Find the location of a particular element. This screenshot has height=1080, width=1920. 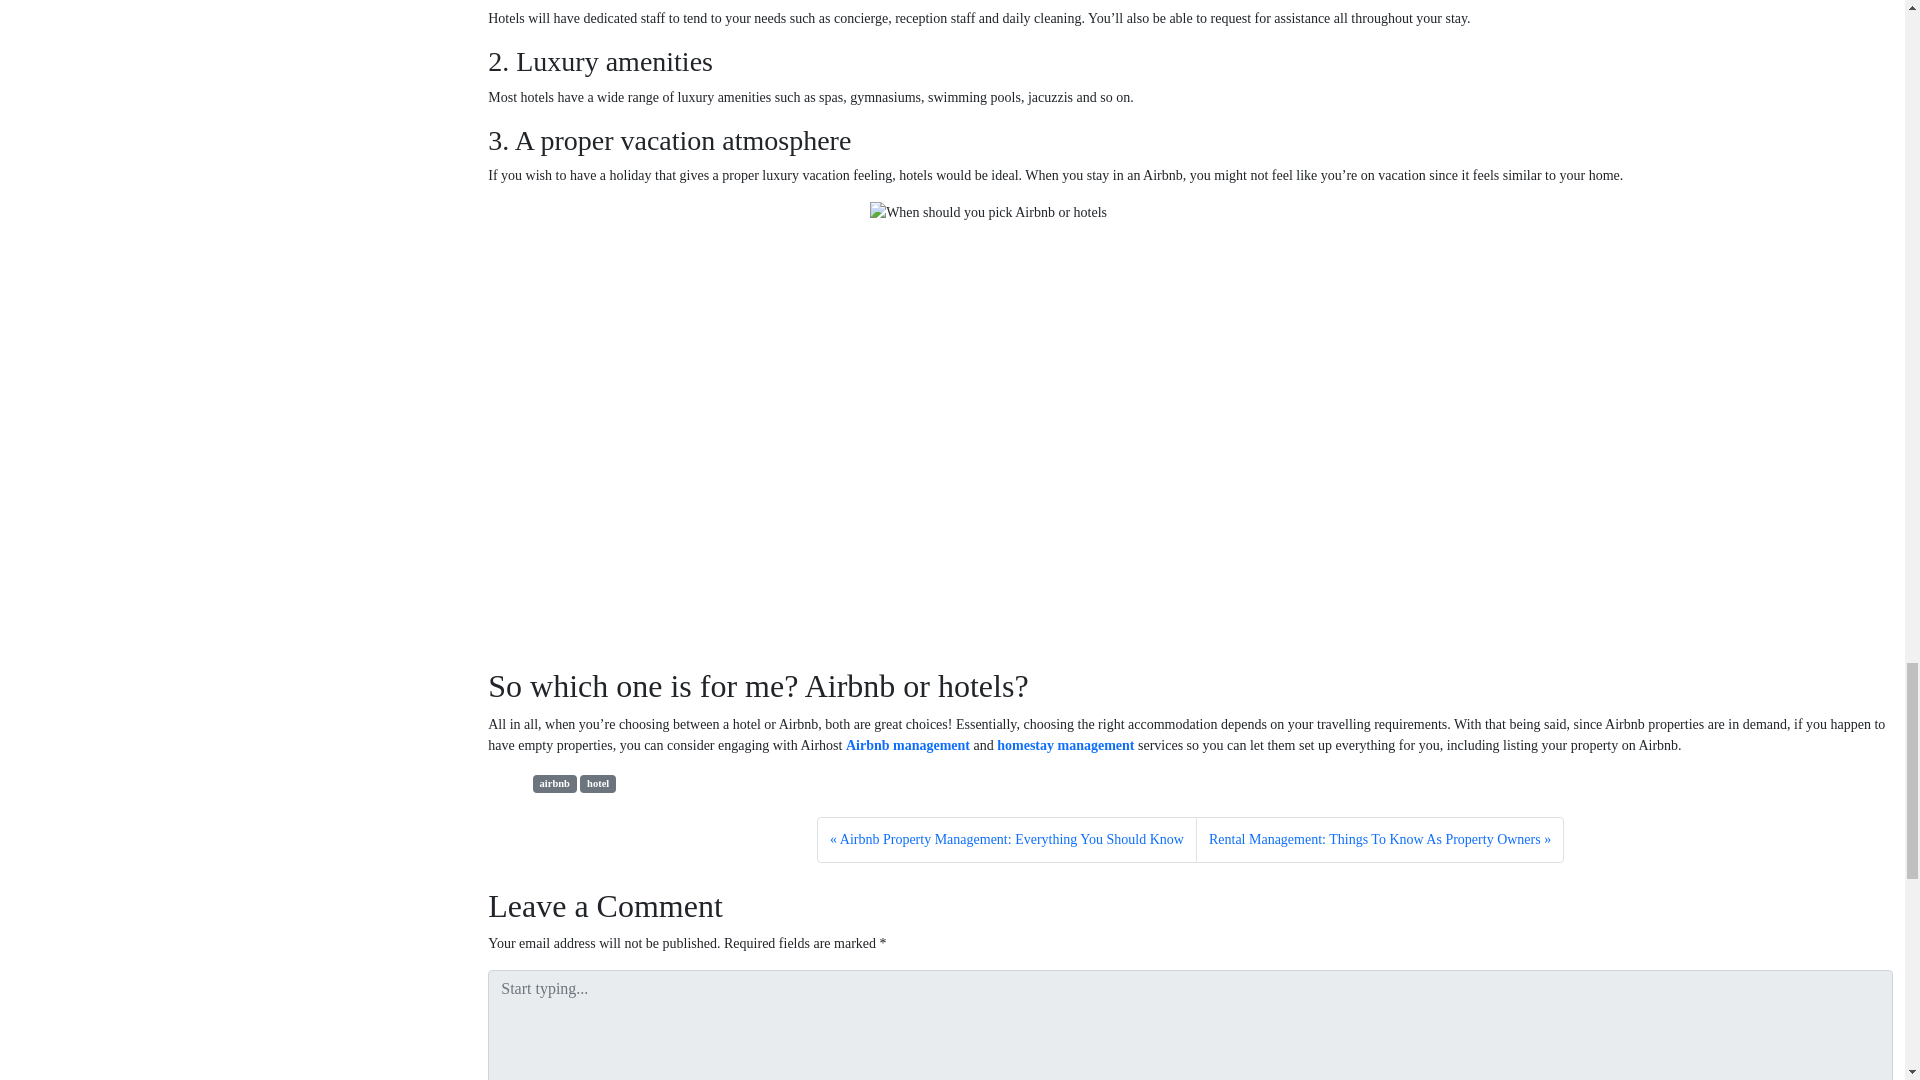

airbnb is located at coordinates (555, 784).